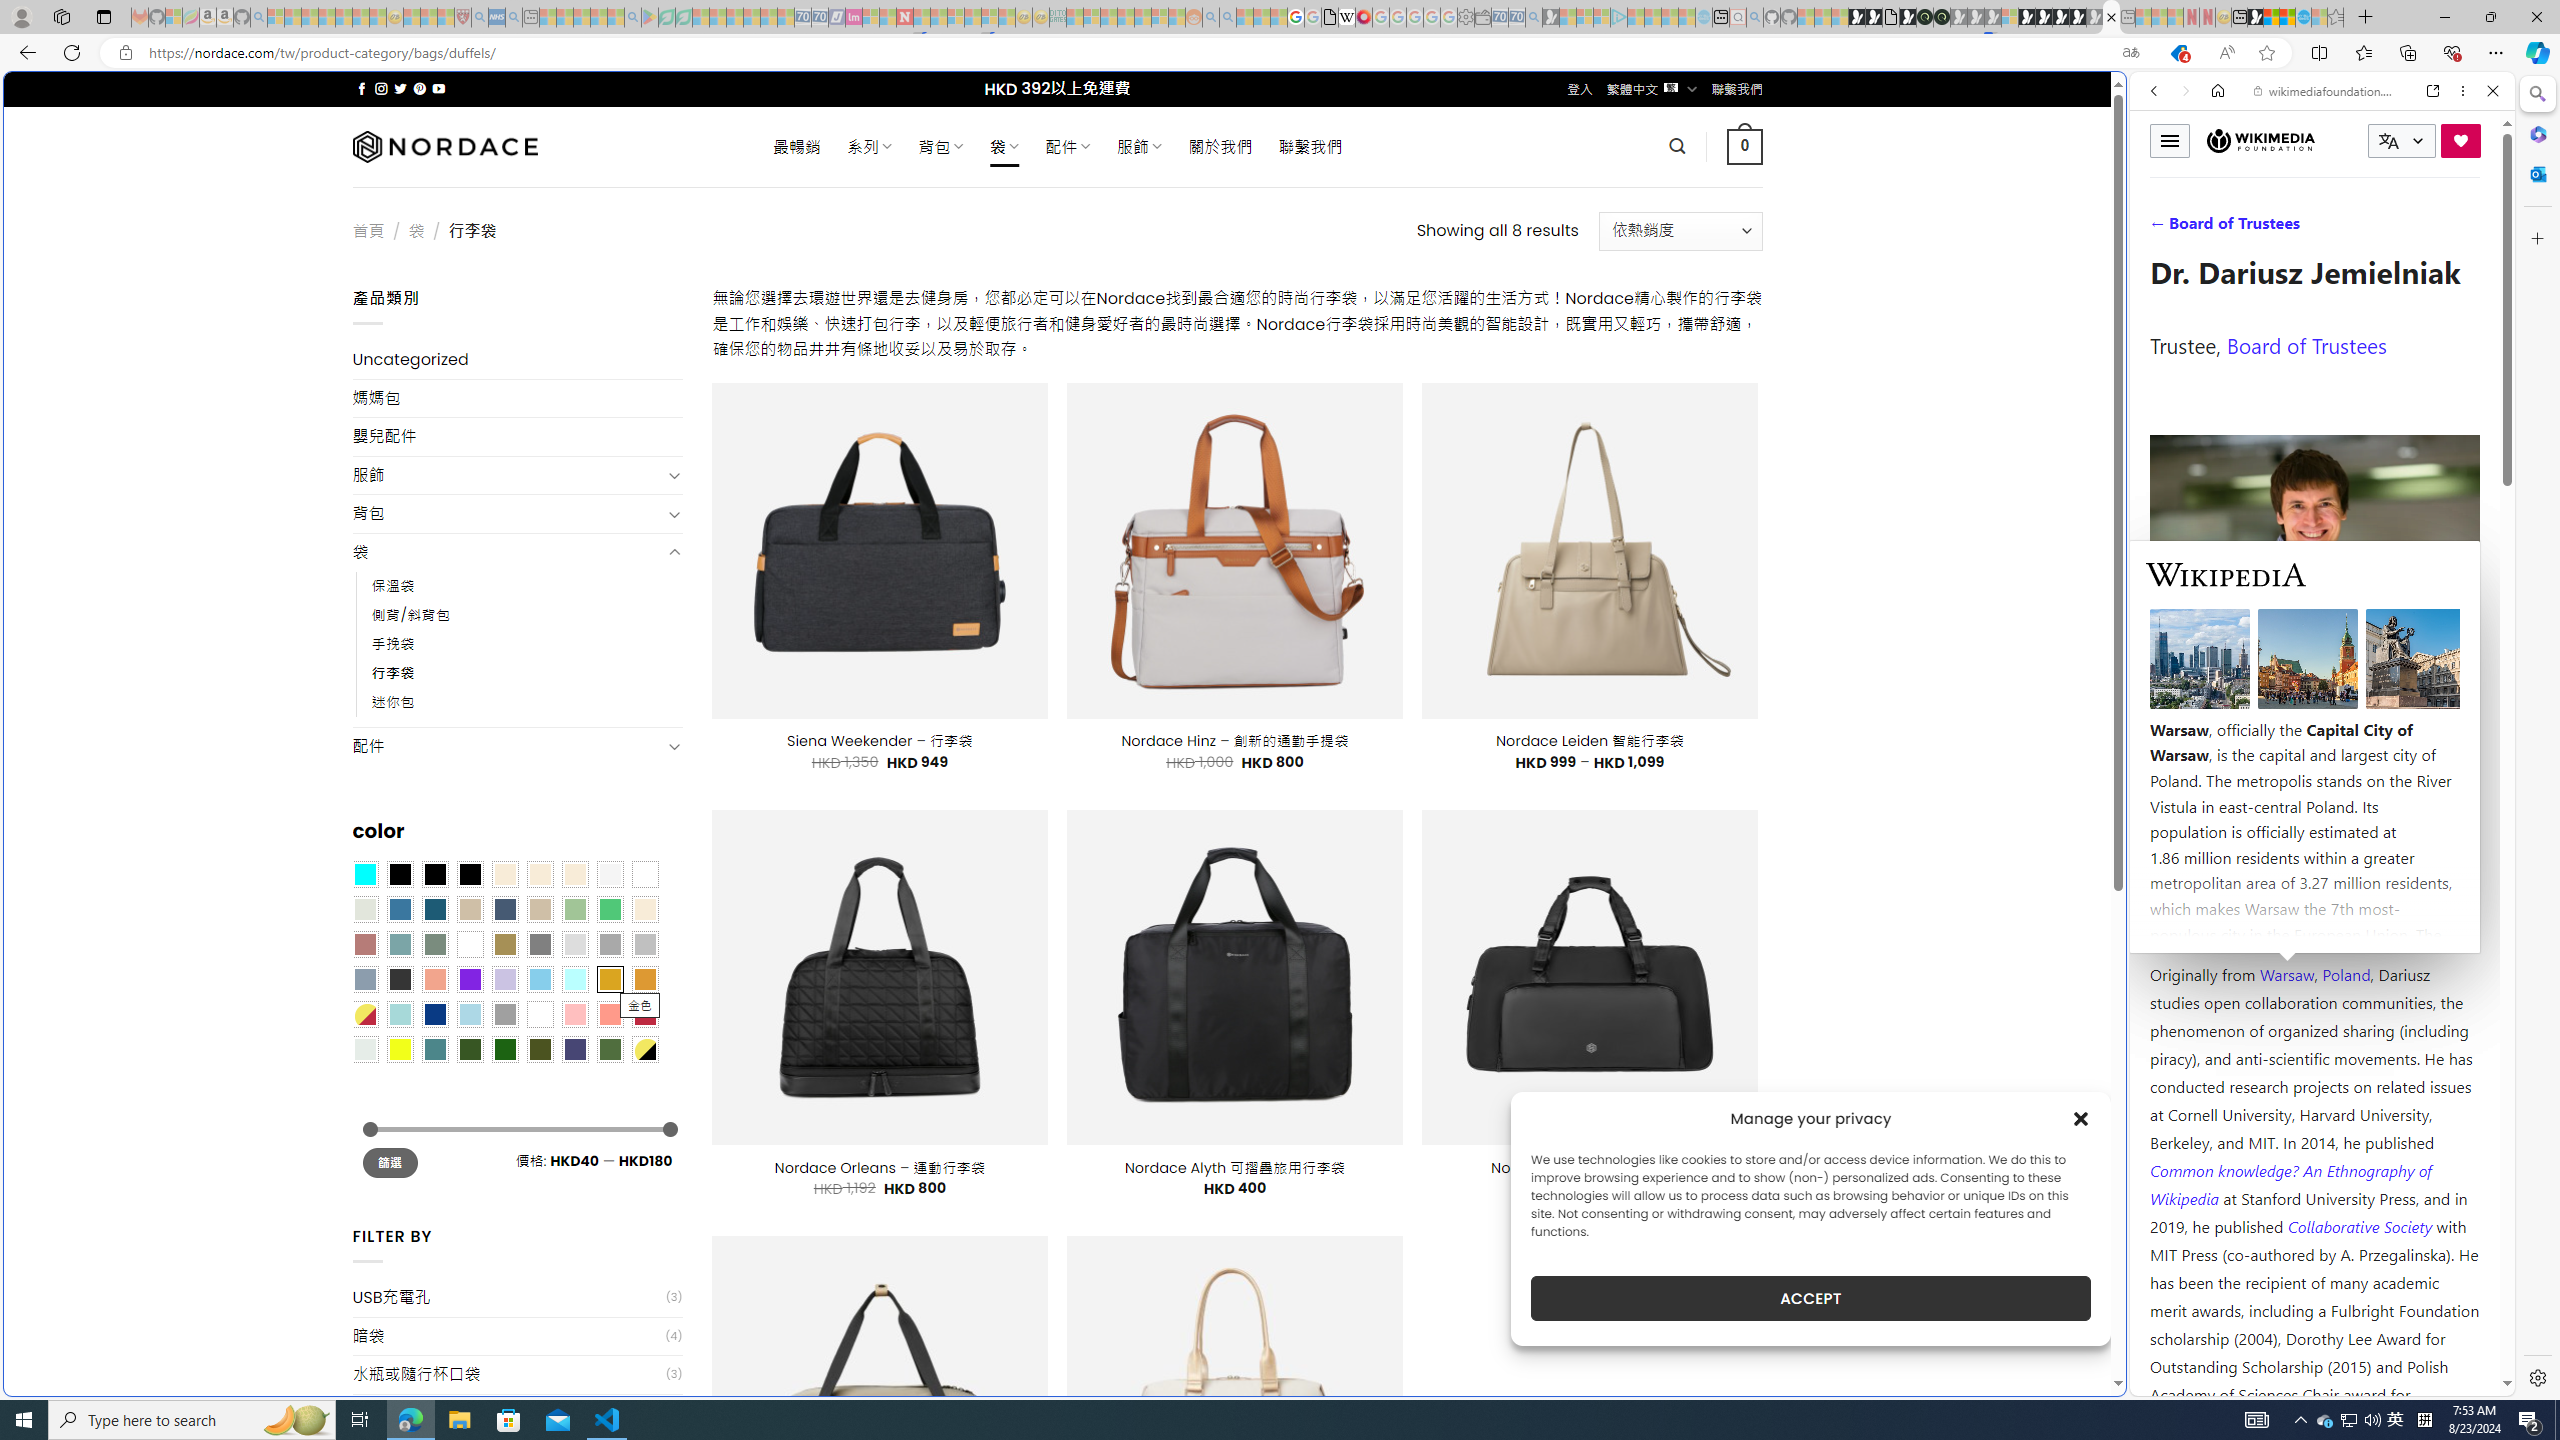 The image size is (2560, 1440). What do you see at coordinates (381, 88) in the screenshot?
I see `Follow on Instagram` at bounding box center [381, 88].